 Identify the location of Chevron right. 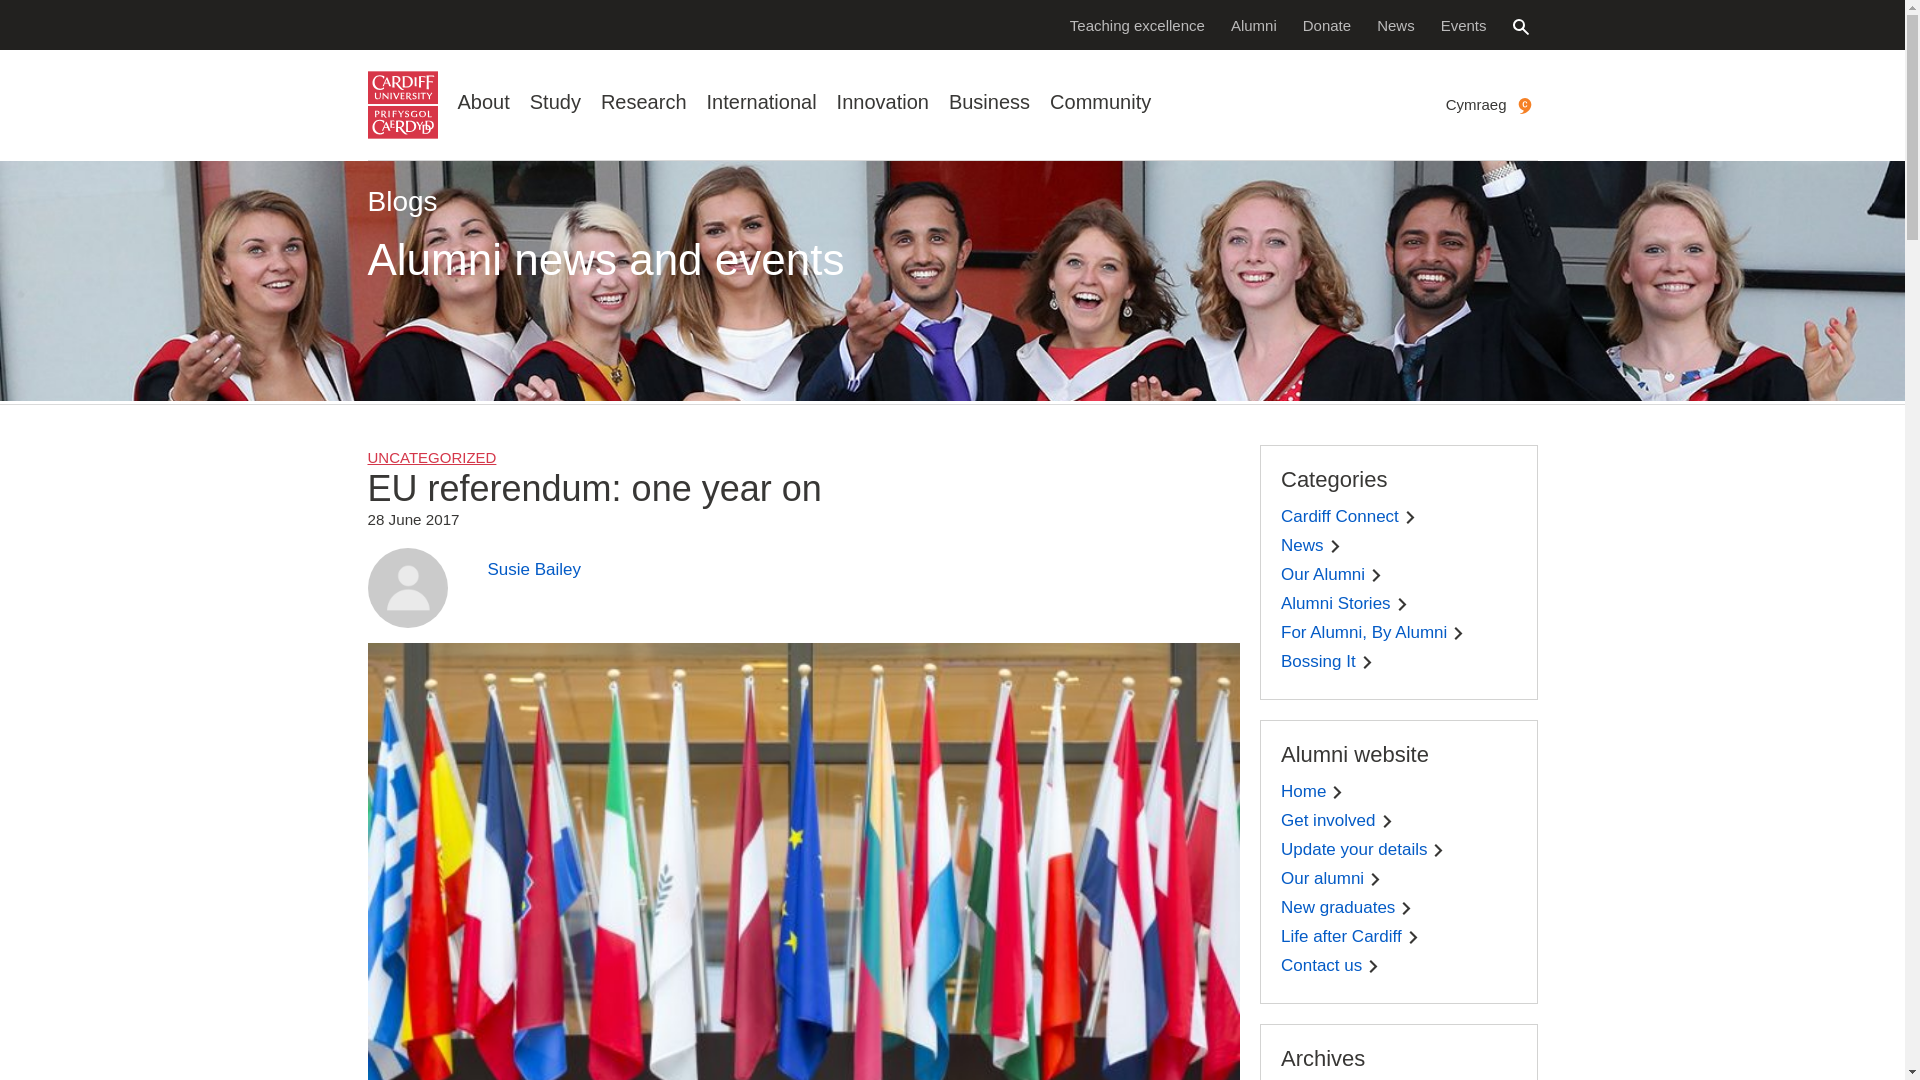
(1410, 516).